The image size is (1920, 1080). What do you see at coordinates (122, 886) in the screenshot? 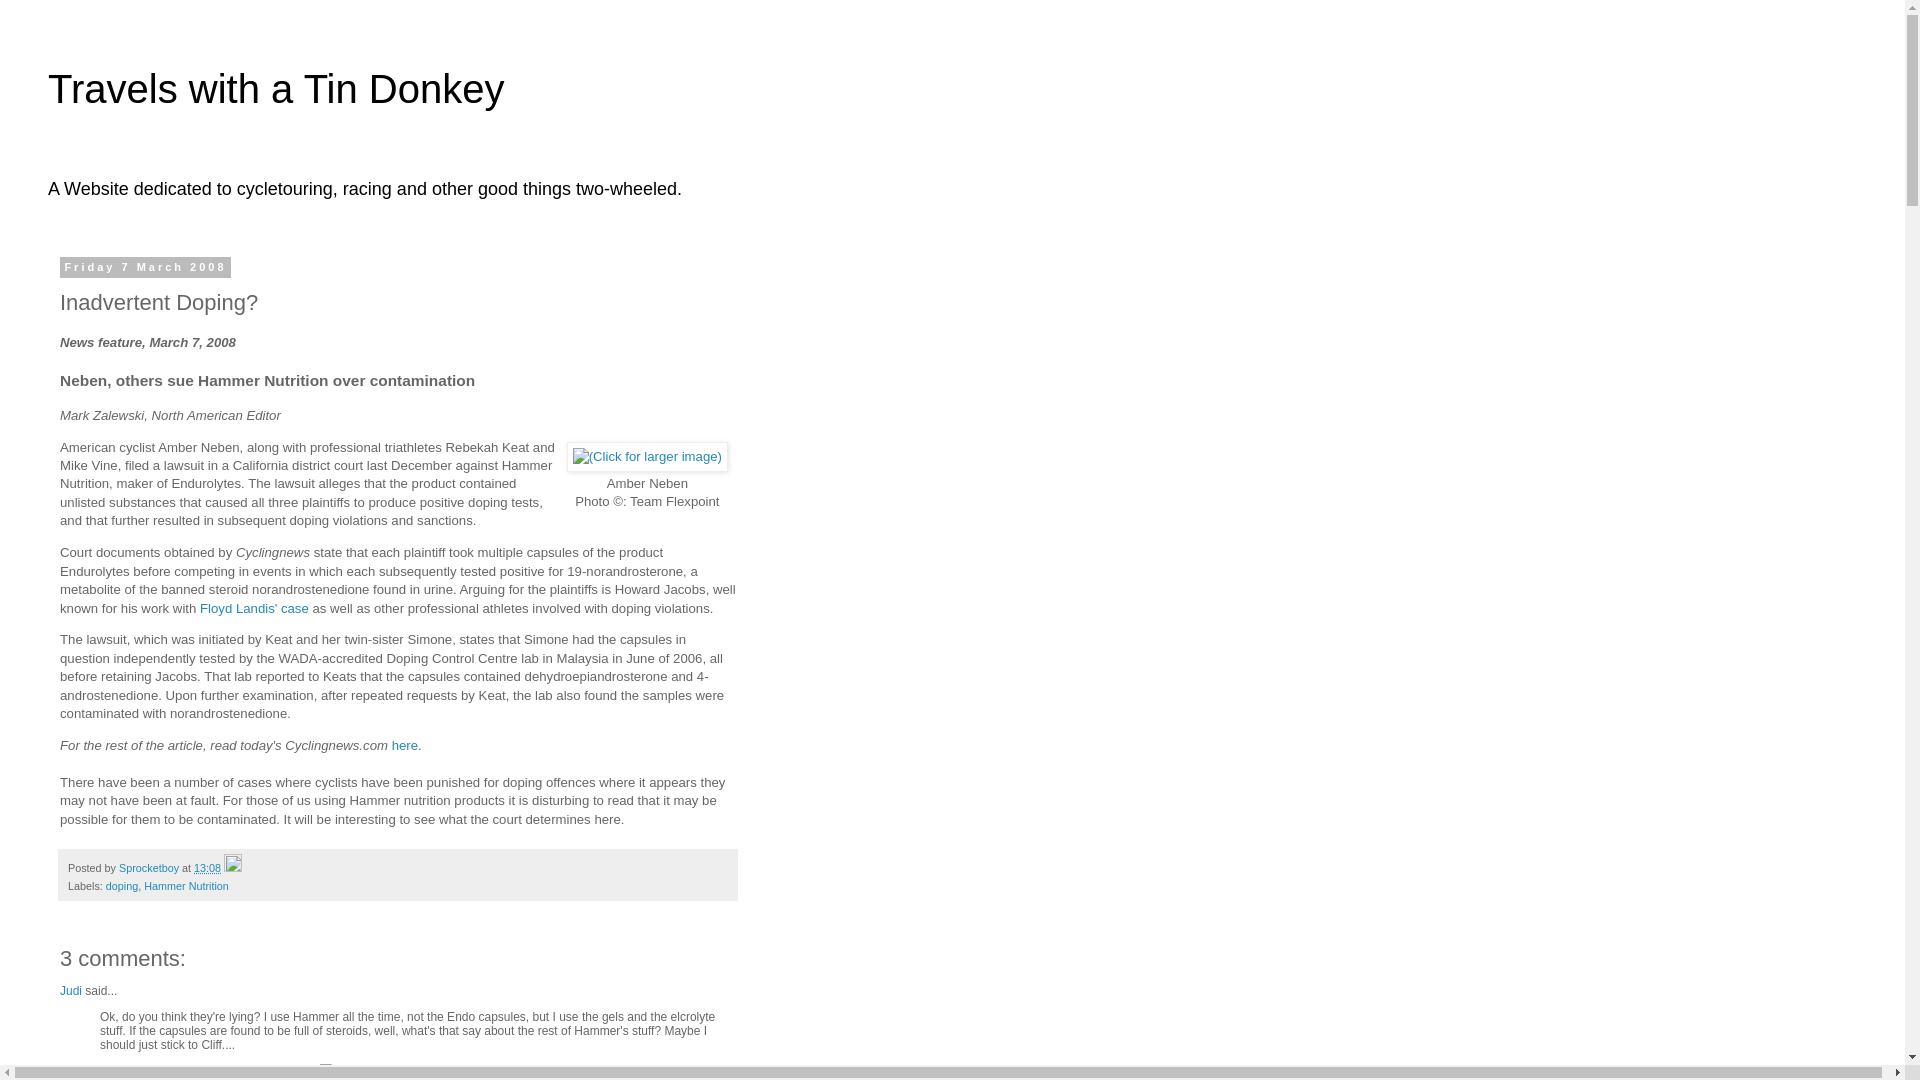
I see `doping` at bounding box center [122, 886].